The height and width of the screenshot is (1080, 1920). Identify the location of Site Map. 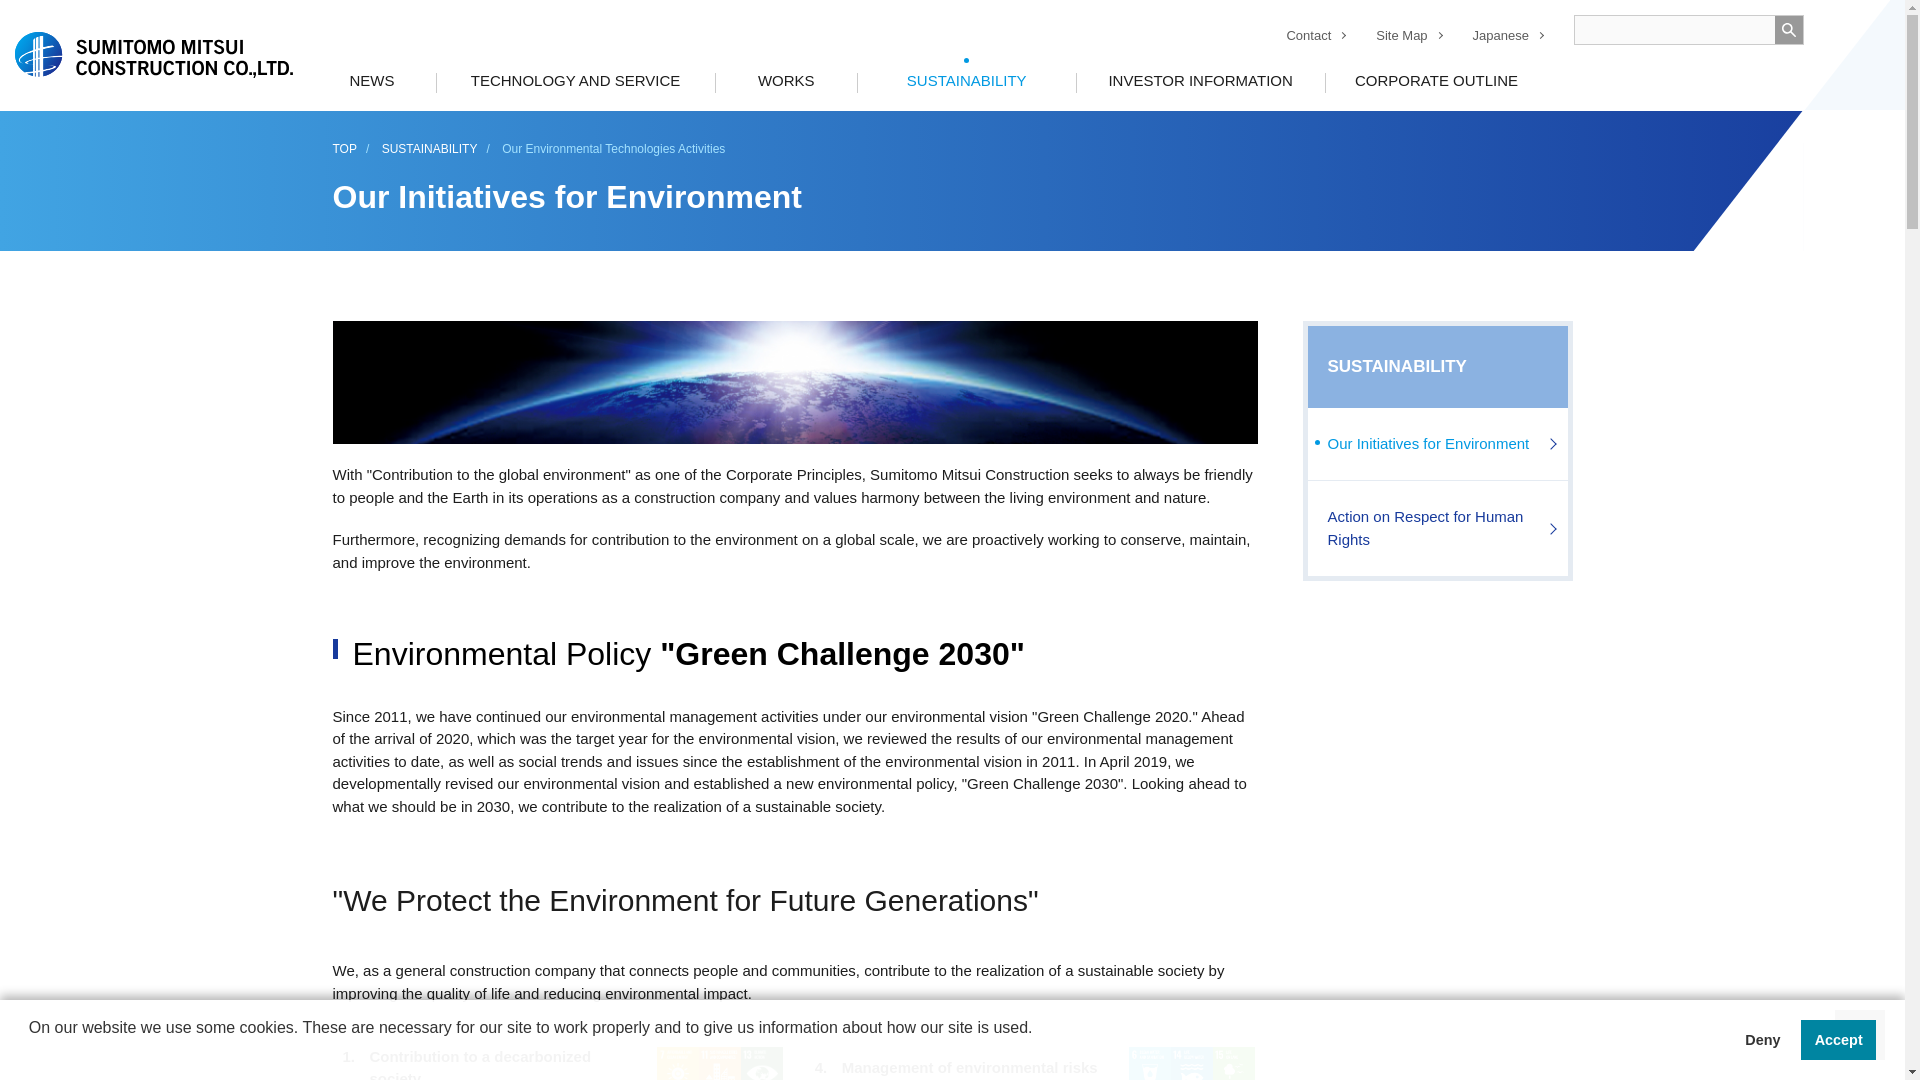
(1401, 36).